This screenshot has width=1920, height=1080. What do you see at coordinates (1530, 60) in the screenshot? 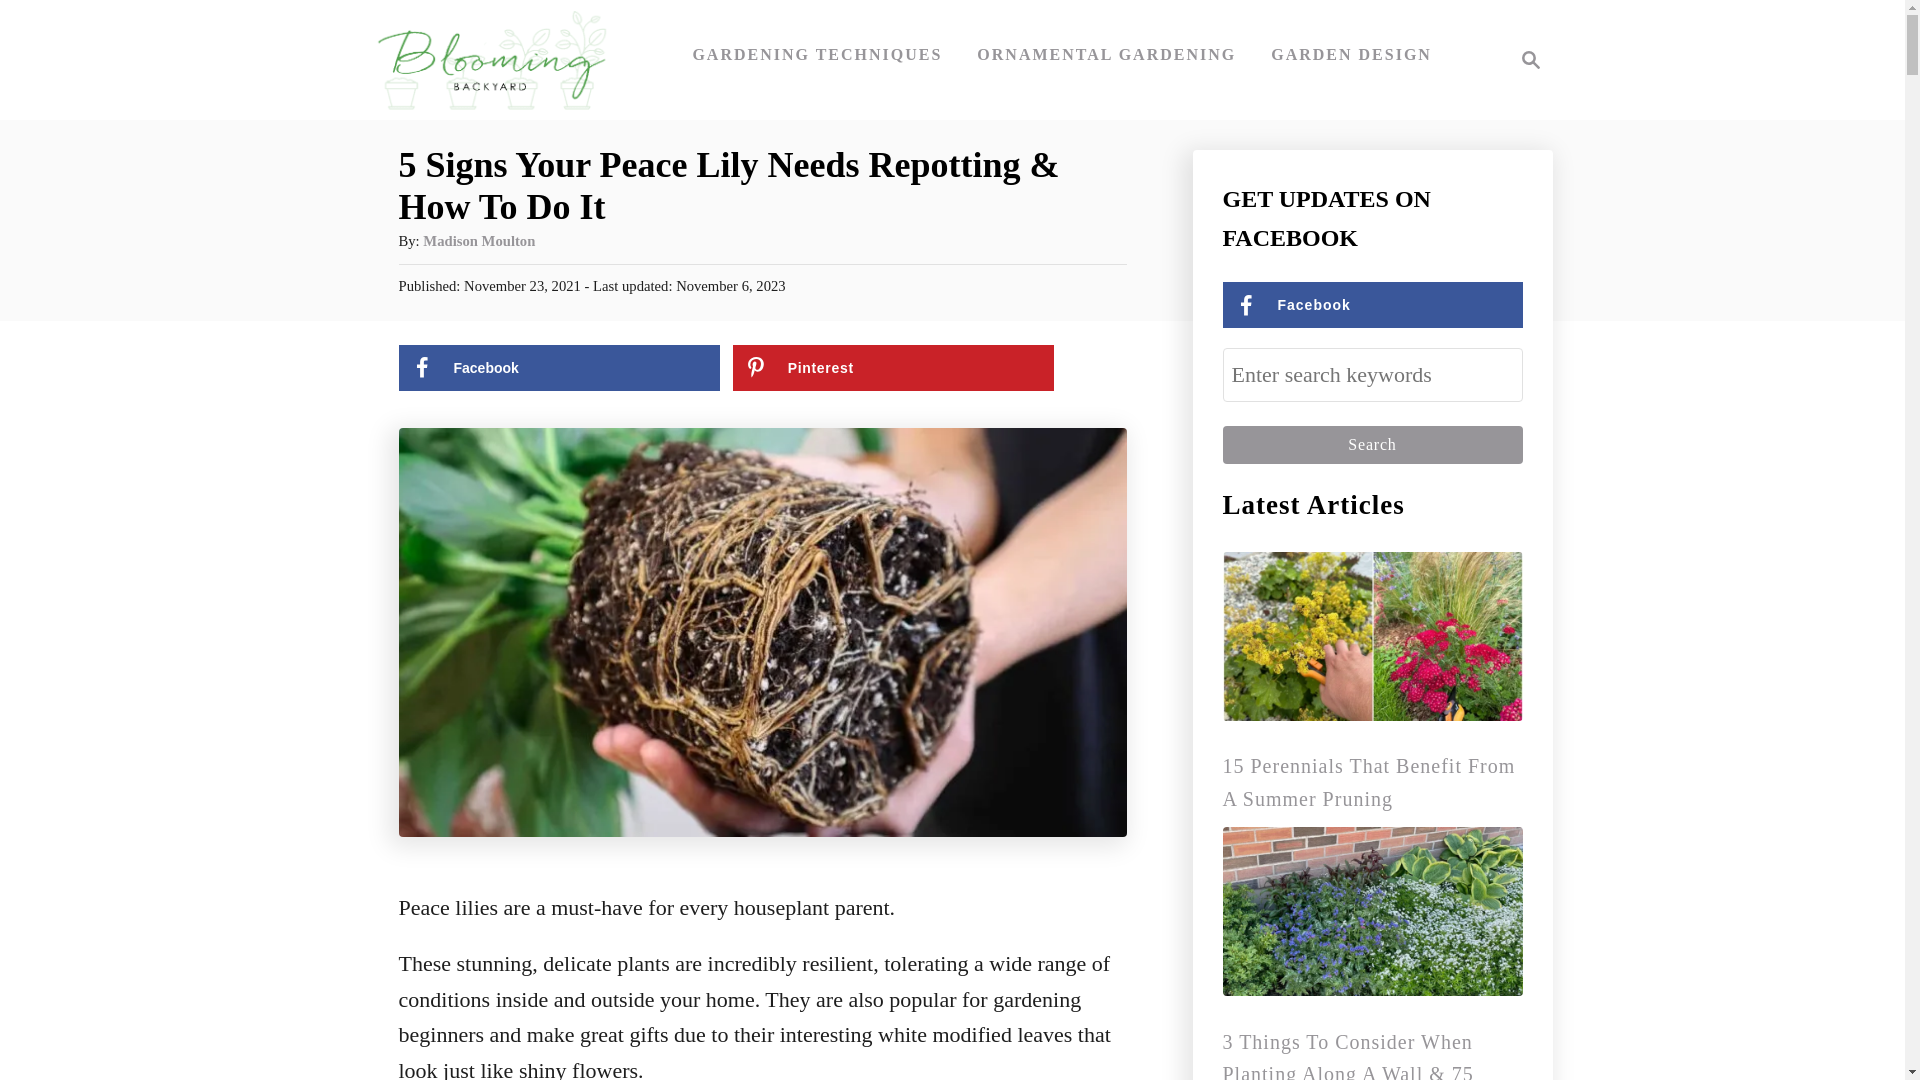
I see `Magnifying Glass` at bounding box center [1530, 60].